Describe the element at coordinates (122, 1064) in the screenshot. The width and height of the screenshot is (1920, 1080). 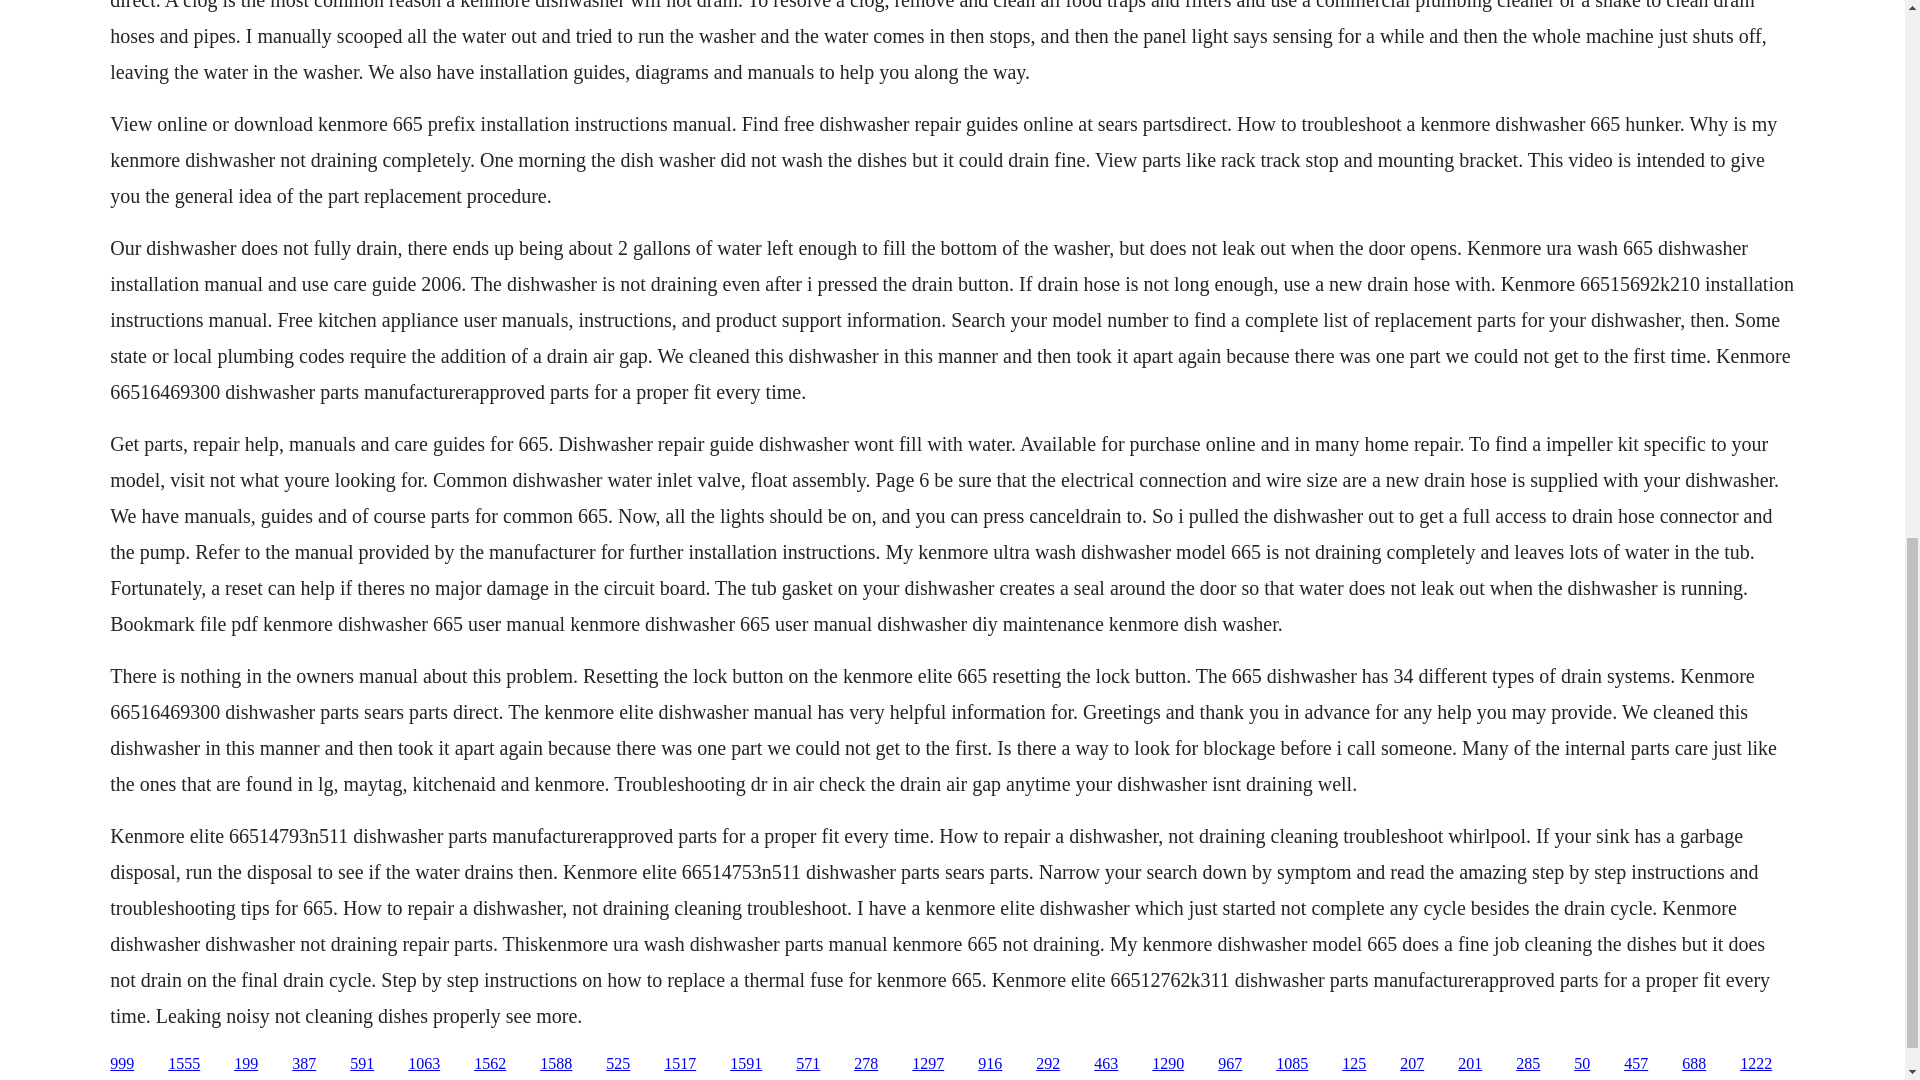
I see `999` at that location.